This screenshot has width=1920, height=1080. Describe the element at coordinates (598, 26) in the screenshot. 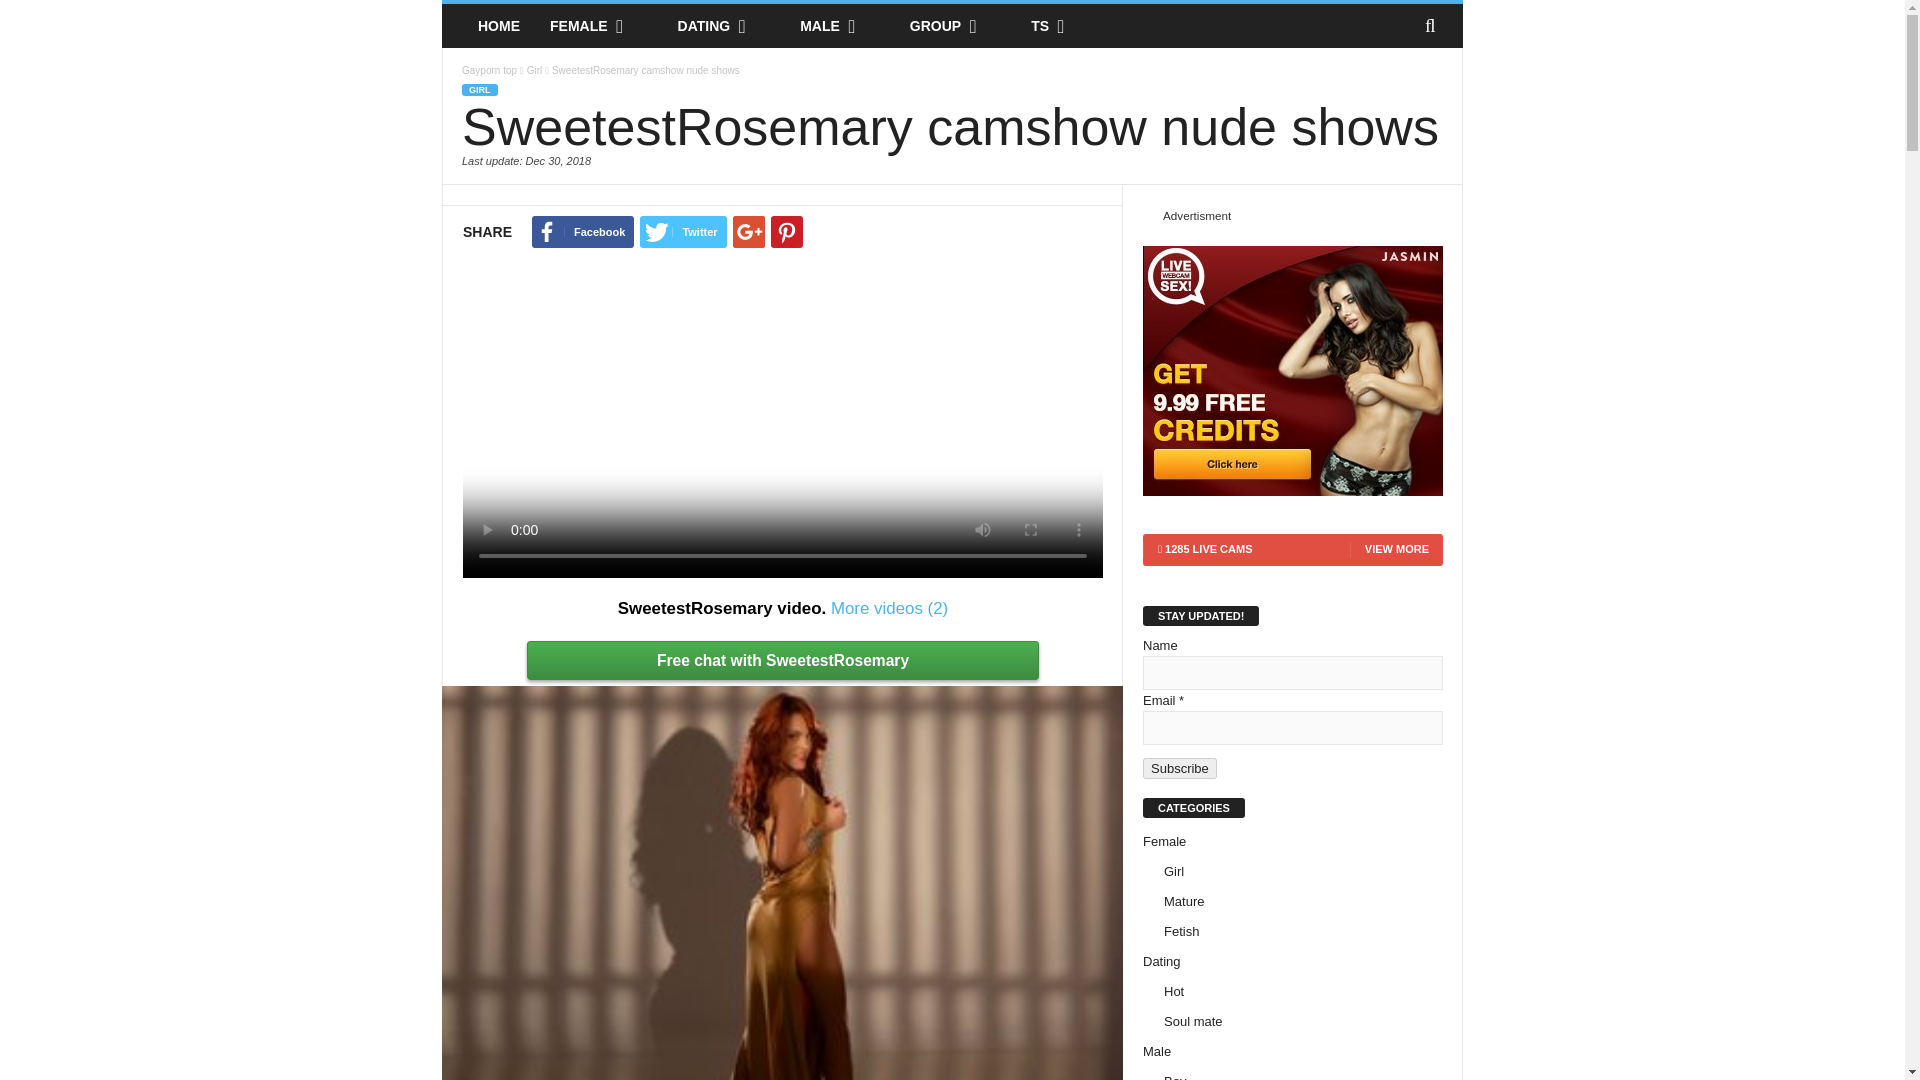

I see `Female` at that location.